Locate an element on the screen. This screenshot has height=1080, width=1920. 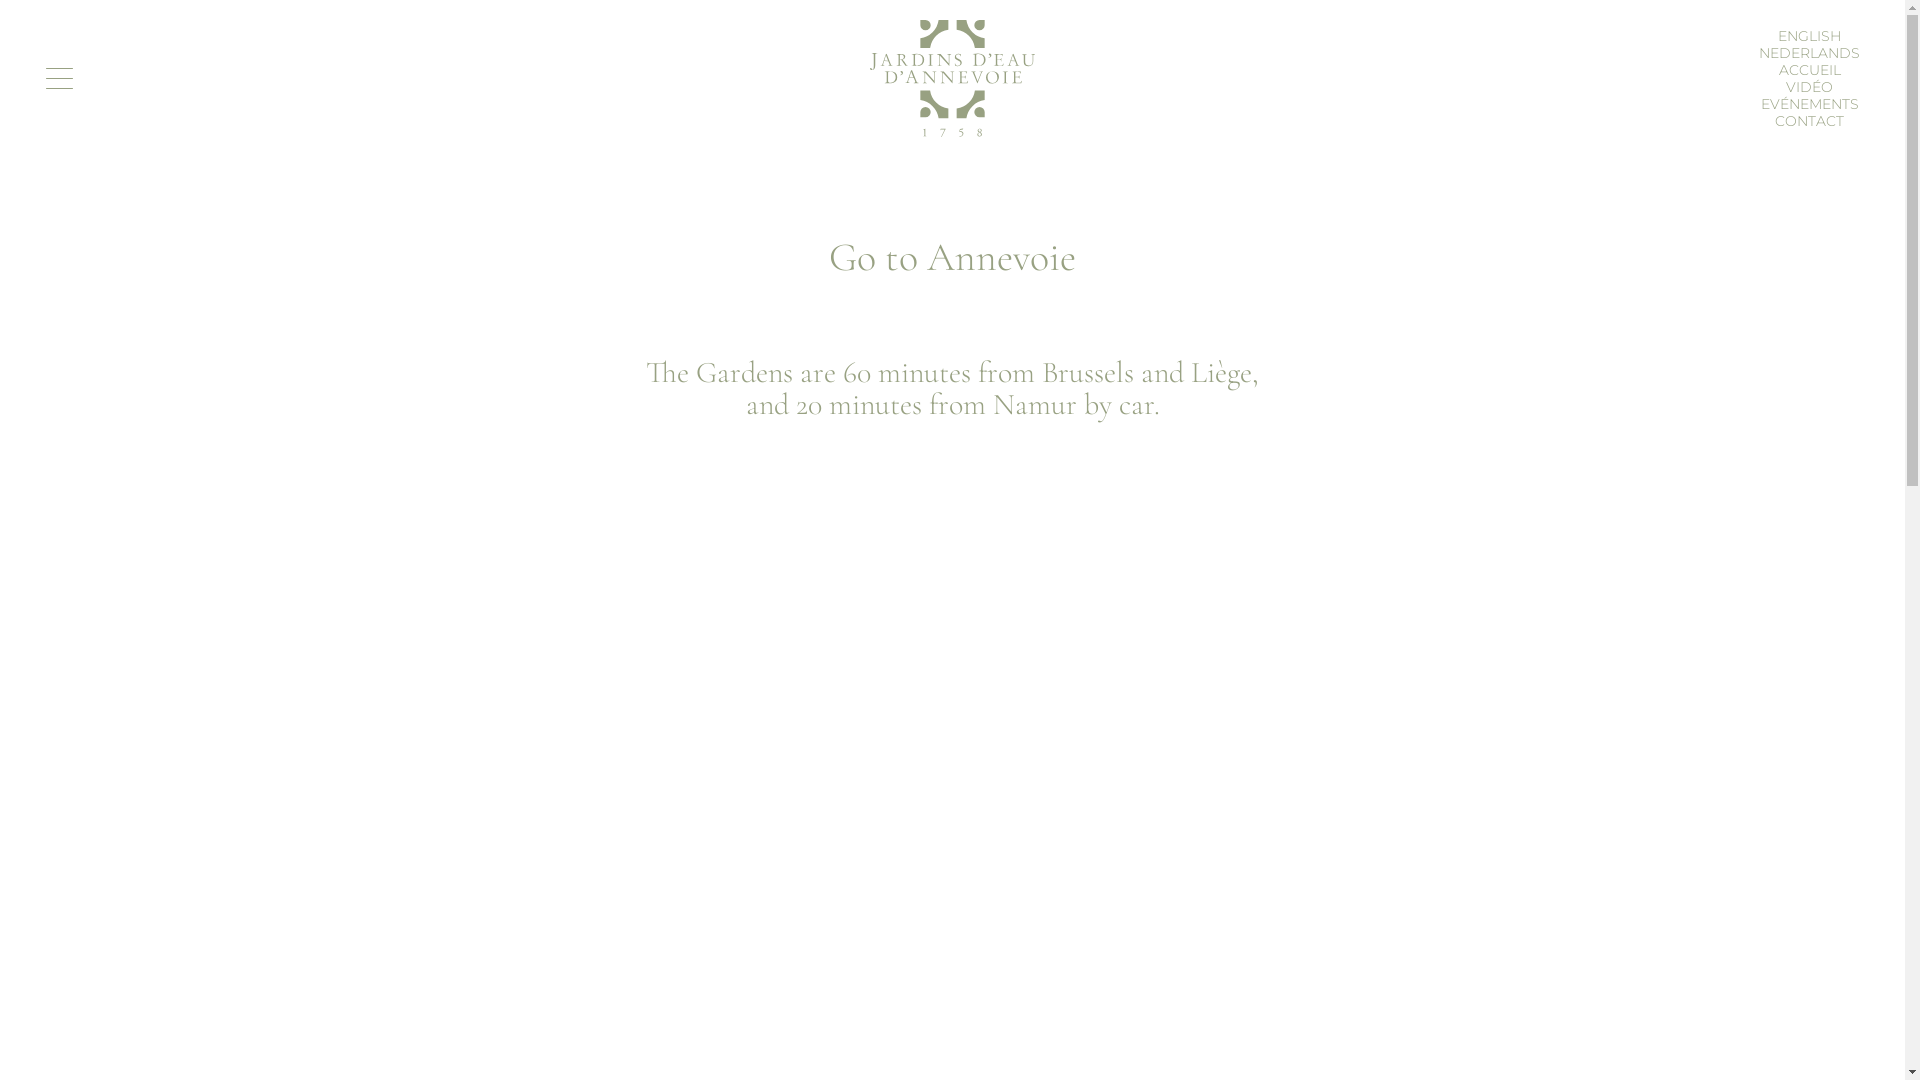
ENGLISH is located at coordinates (1810, 35).